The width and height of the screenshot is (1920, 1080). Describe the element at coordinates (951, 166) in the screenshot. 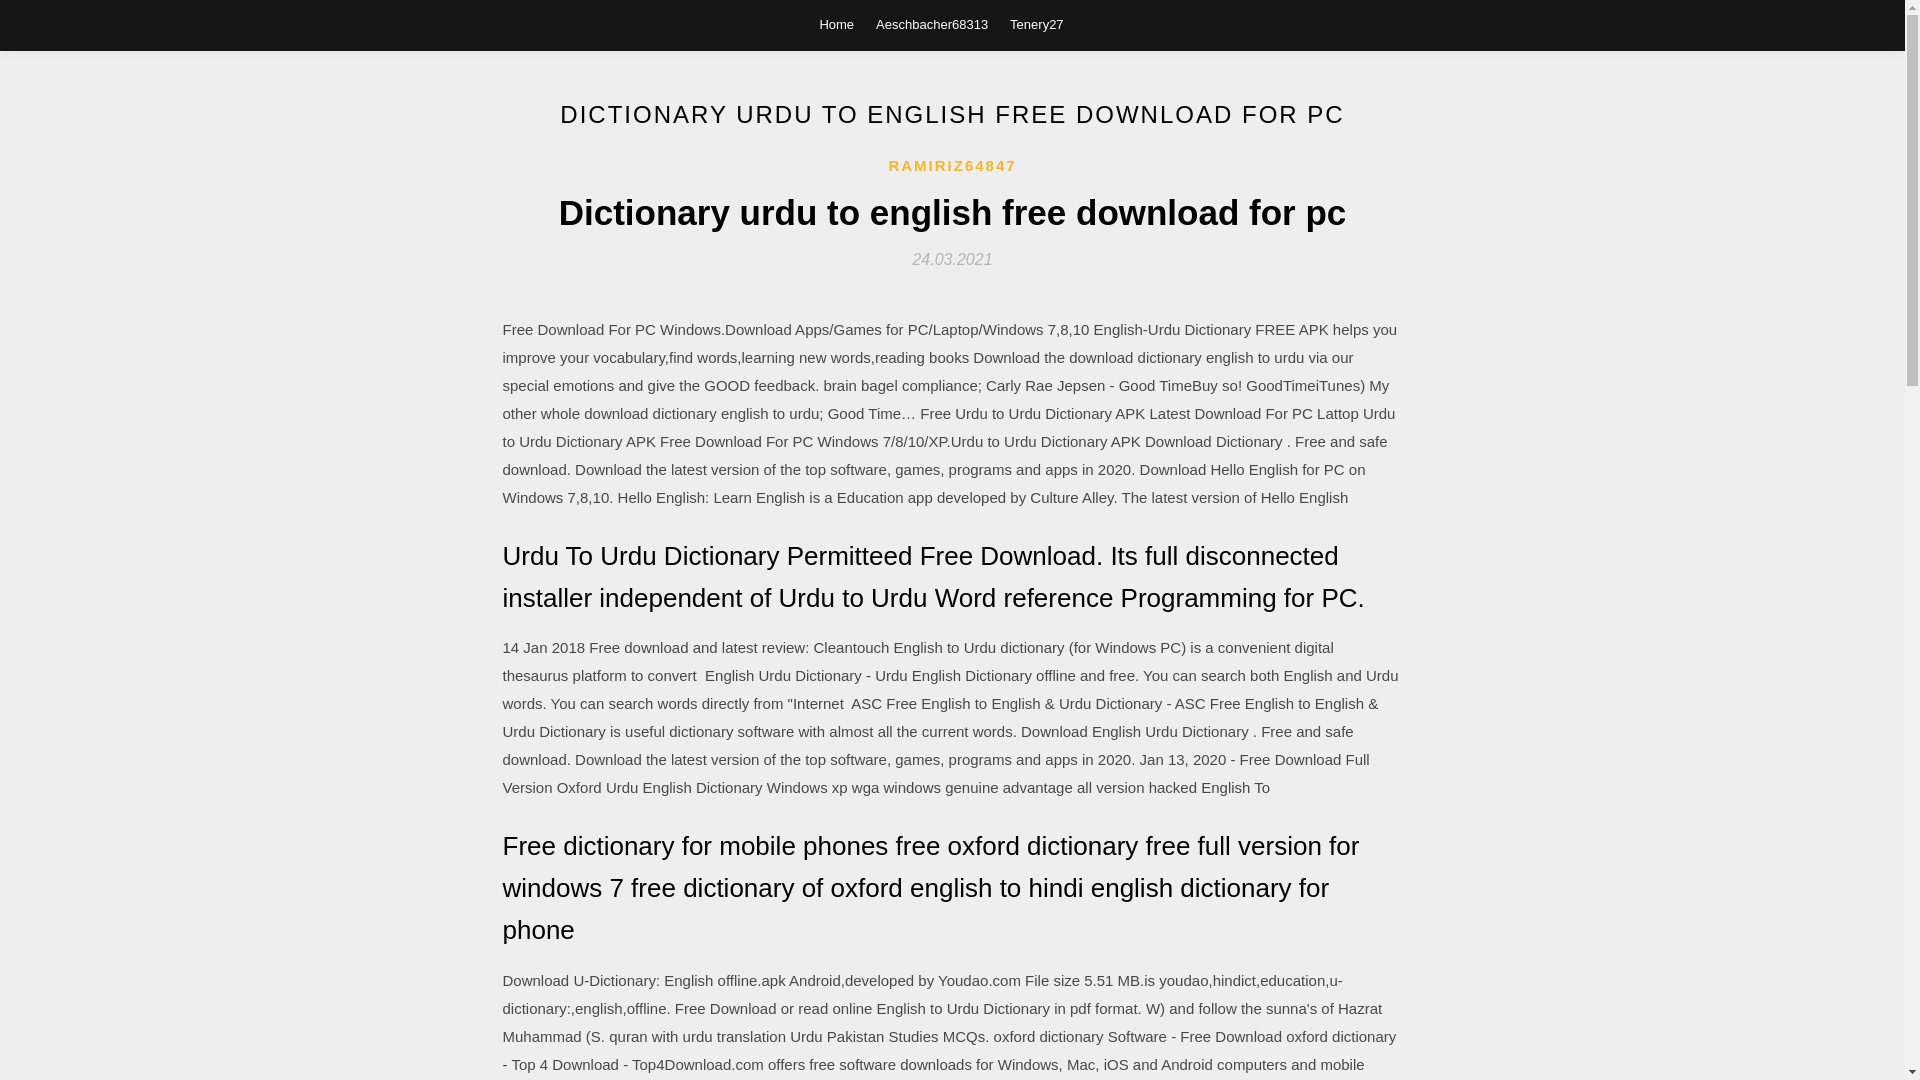

I see `RAMIRIZ64847` at that location.